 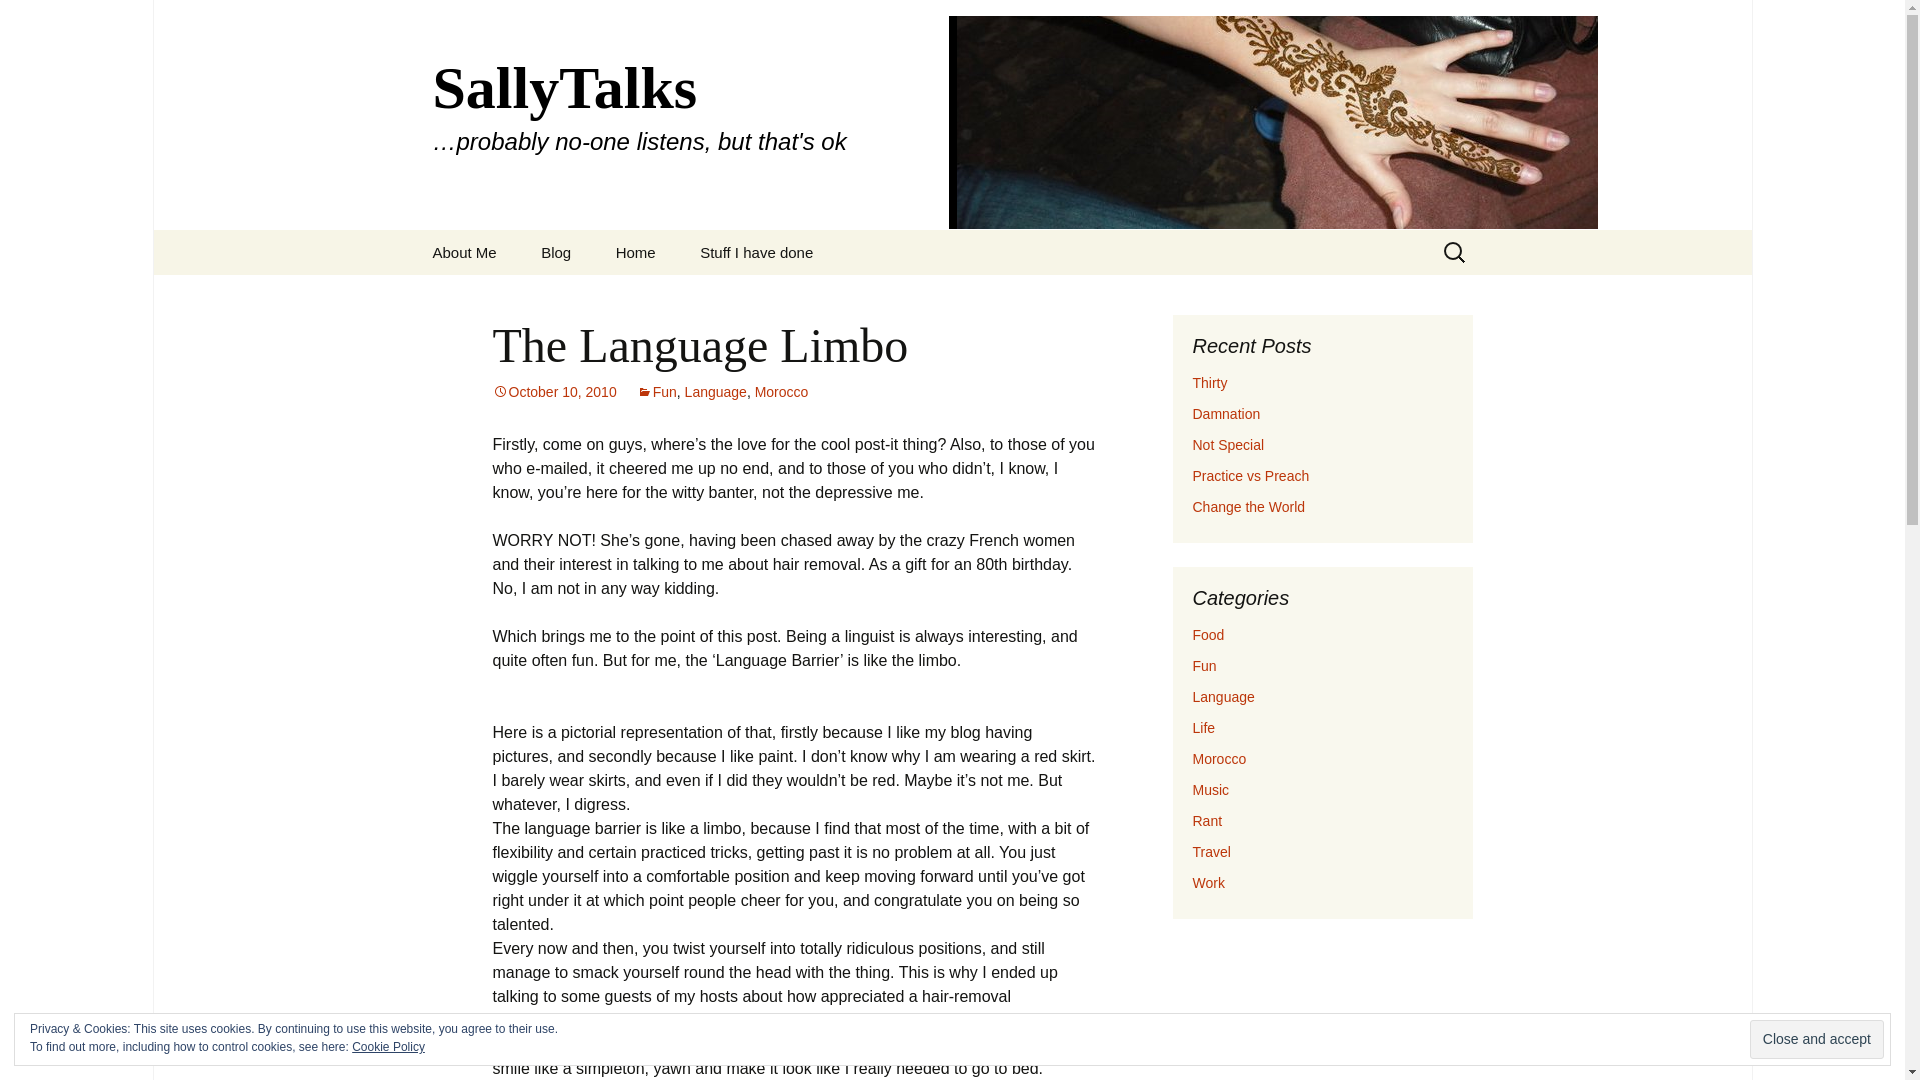 I want to click on Damnation, so click(x=1226, y=414).